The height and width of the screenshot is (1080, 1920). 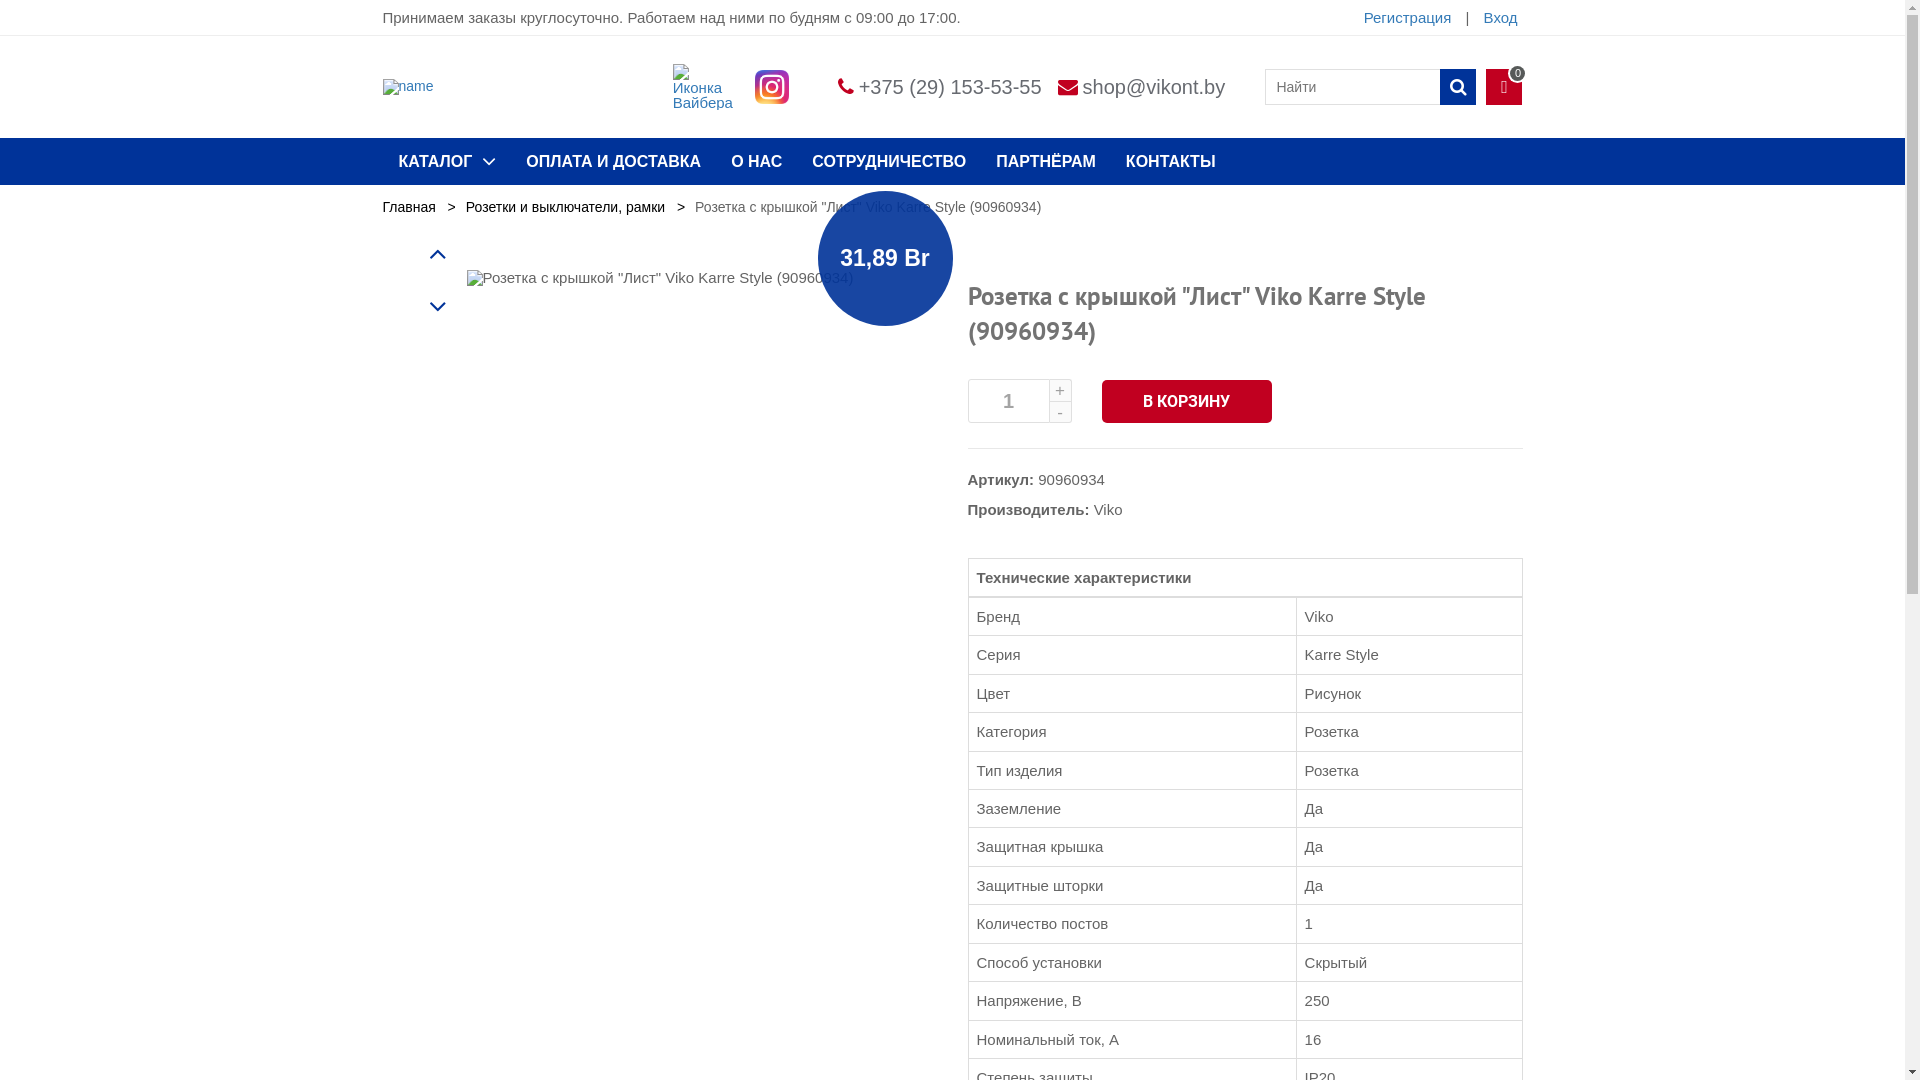 What do you see at coordinates (408, 87) in the screenshot?
I see `vikont.by` at bounding box center [408, 87].